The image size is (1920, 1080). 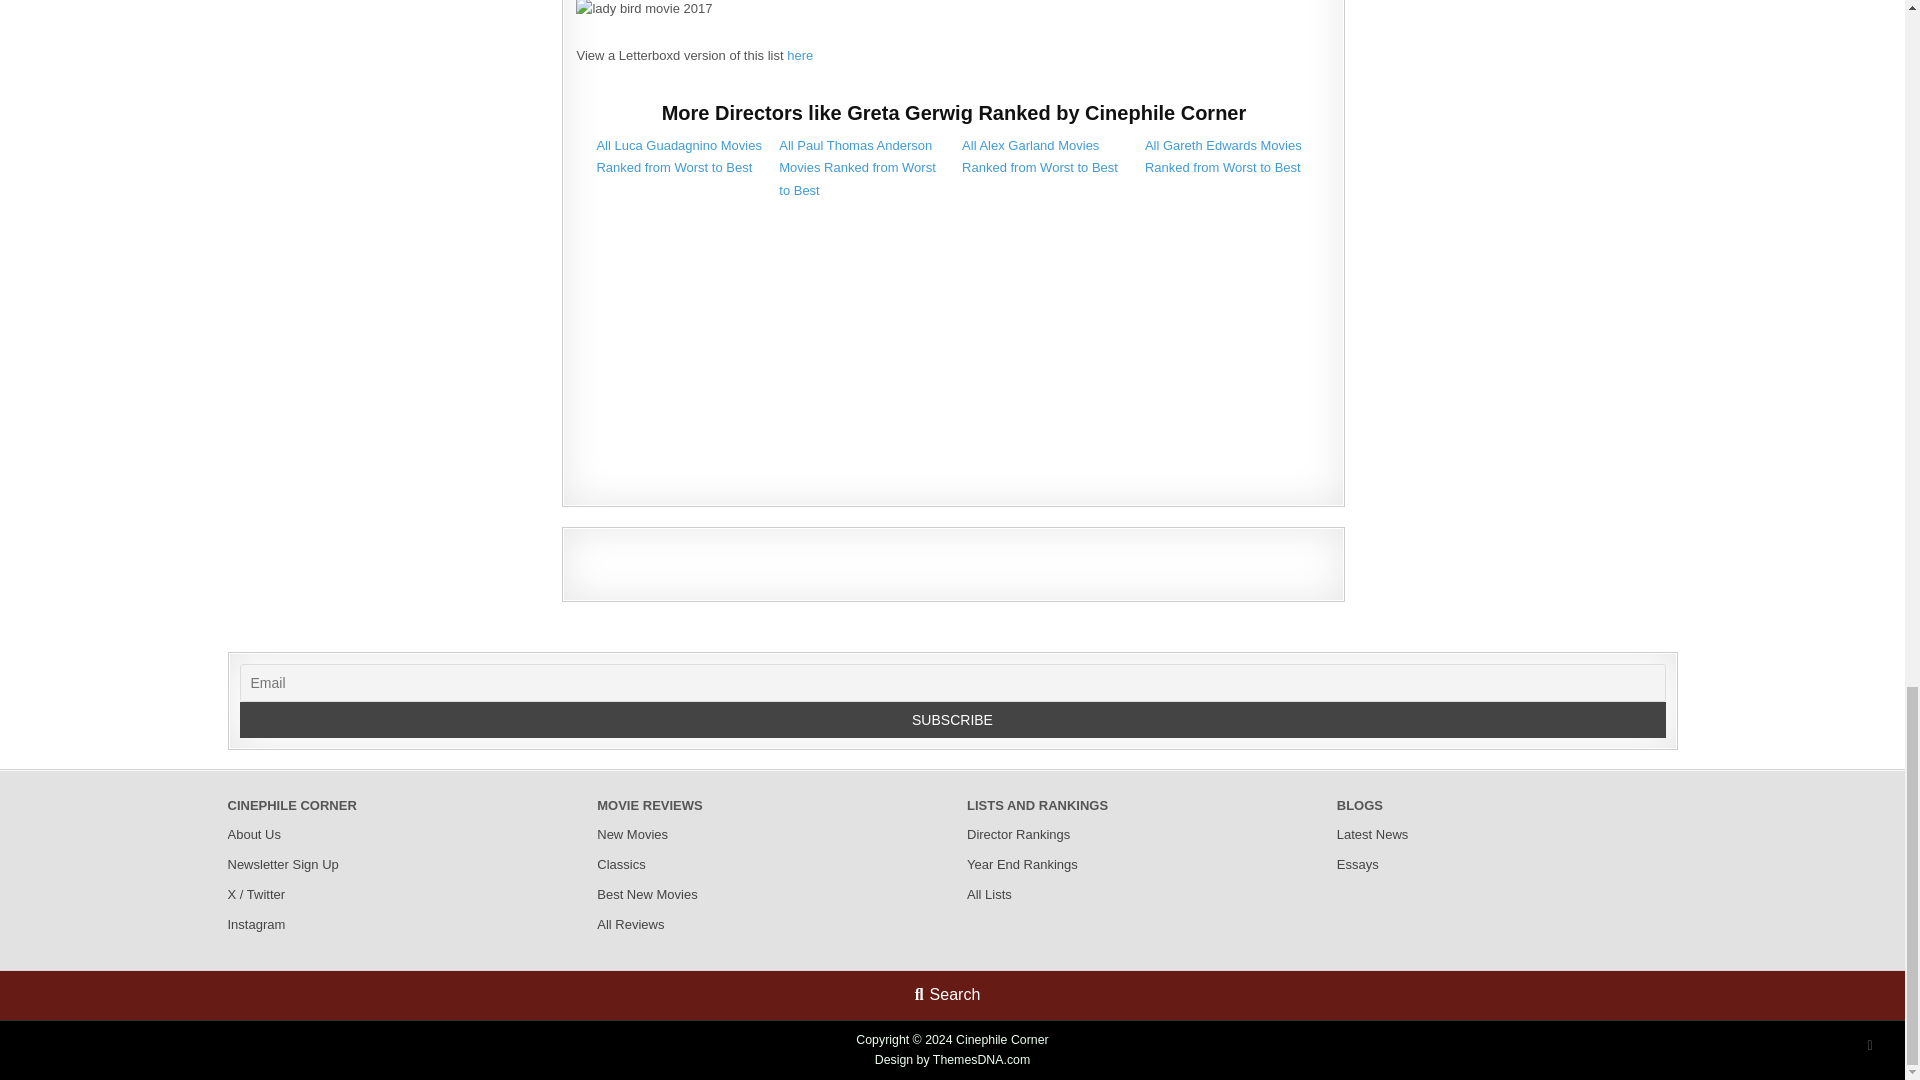 What do you see at coordinates (284, 864) in the screenshot?
I see `Newsletter Sign Up` at bounding box center [284, 864].